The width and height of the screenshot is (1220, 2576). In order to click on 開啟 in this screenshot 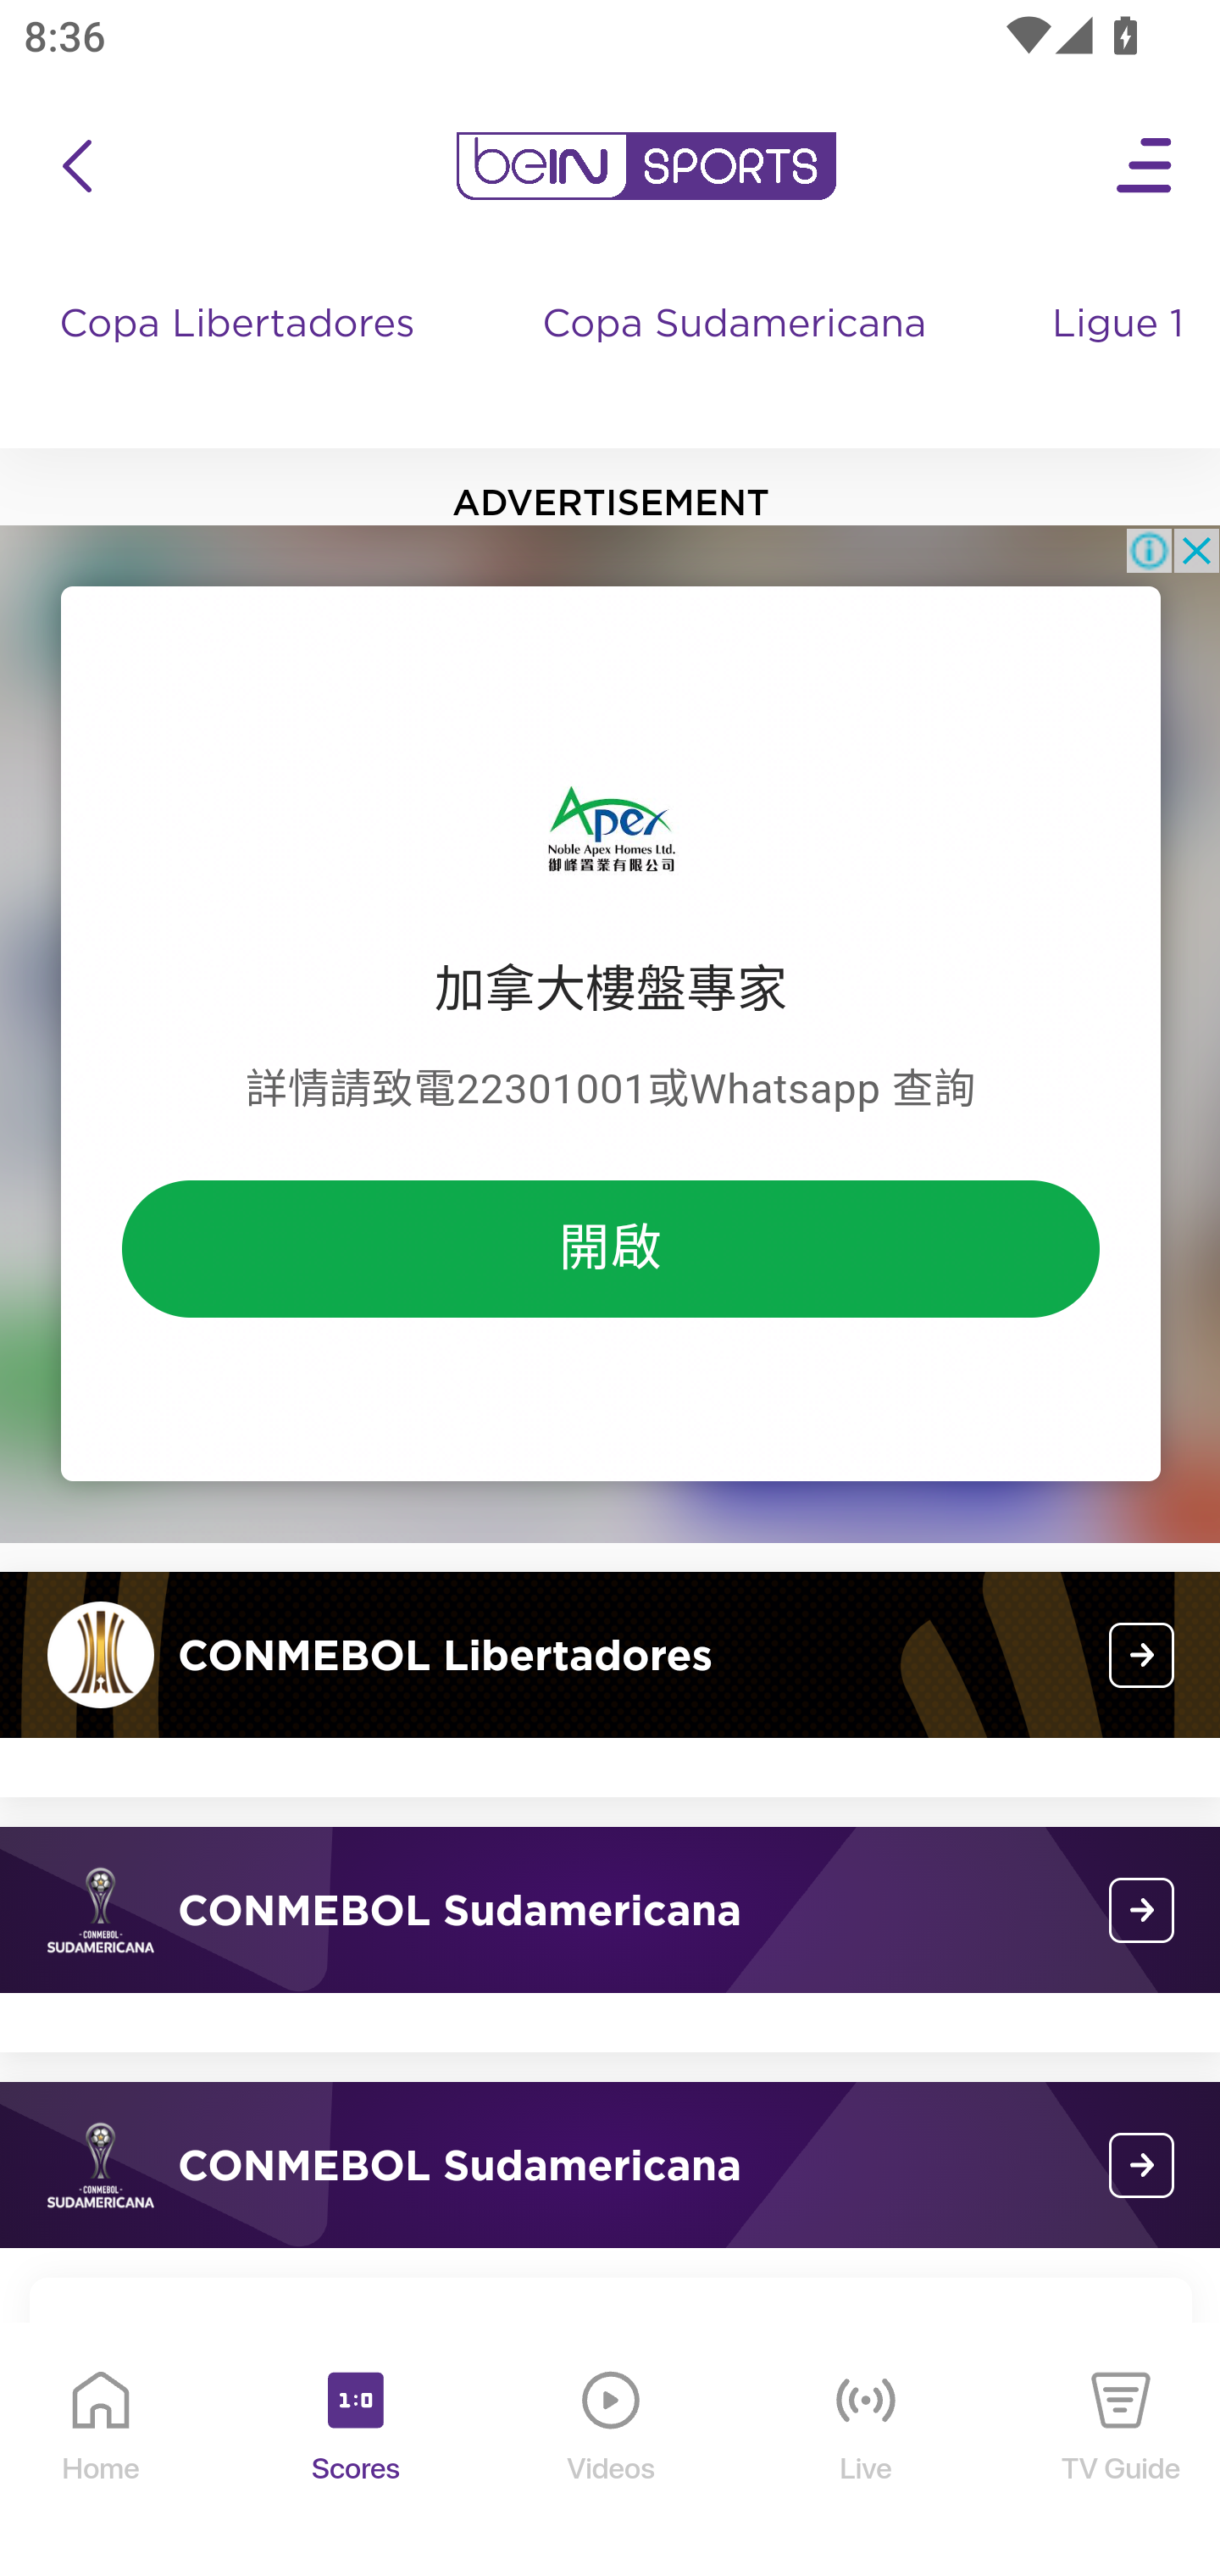, I will do `click(610, 1247)`.